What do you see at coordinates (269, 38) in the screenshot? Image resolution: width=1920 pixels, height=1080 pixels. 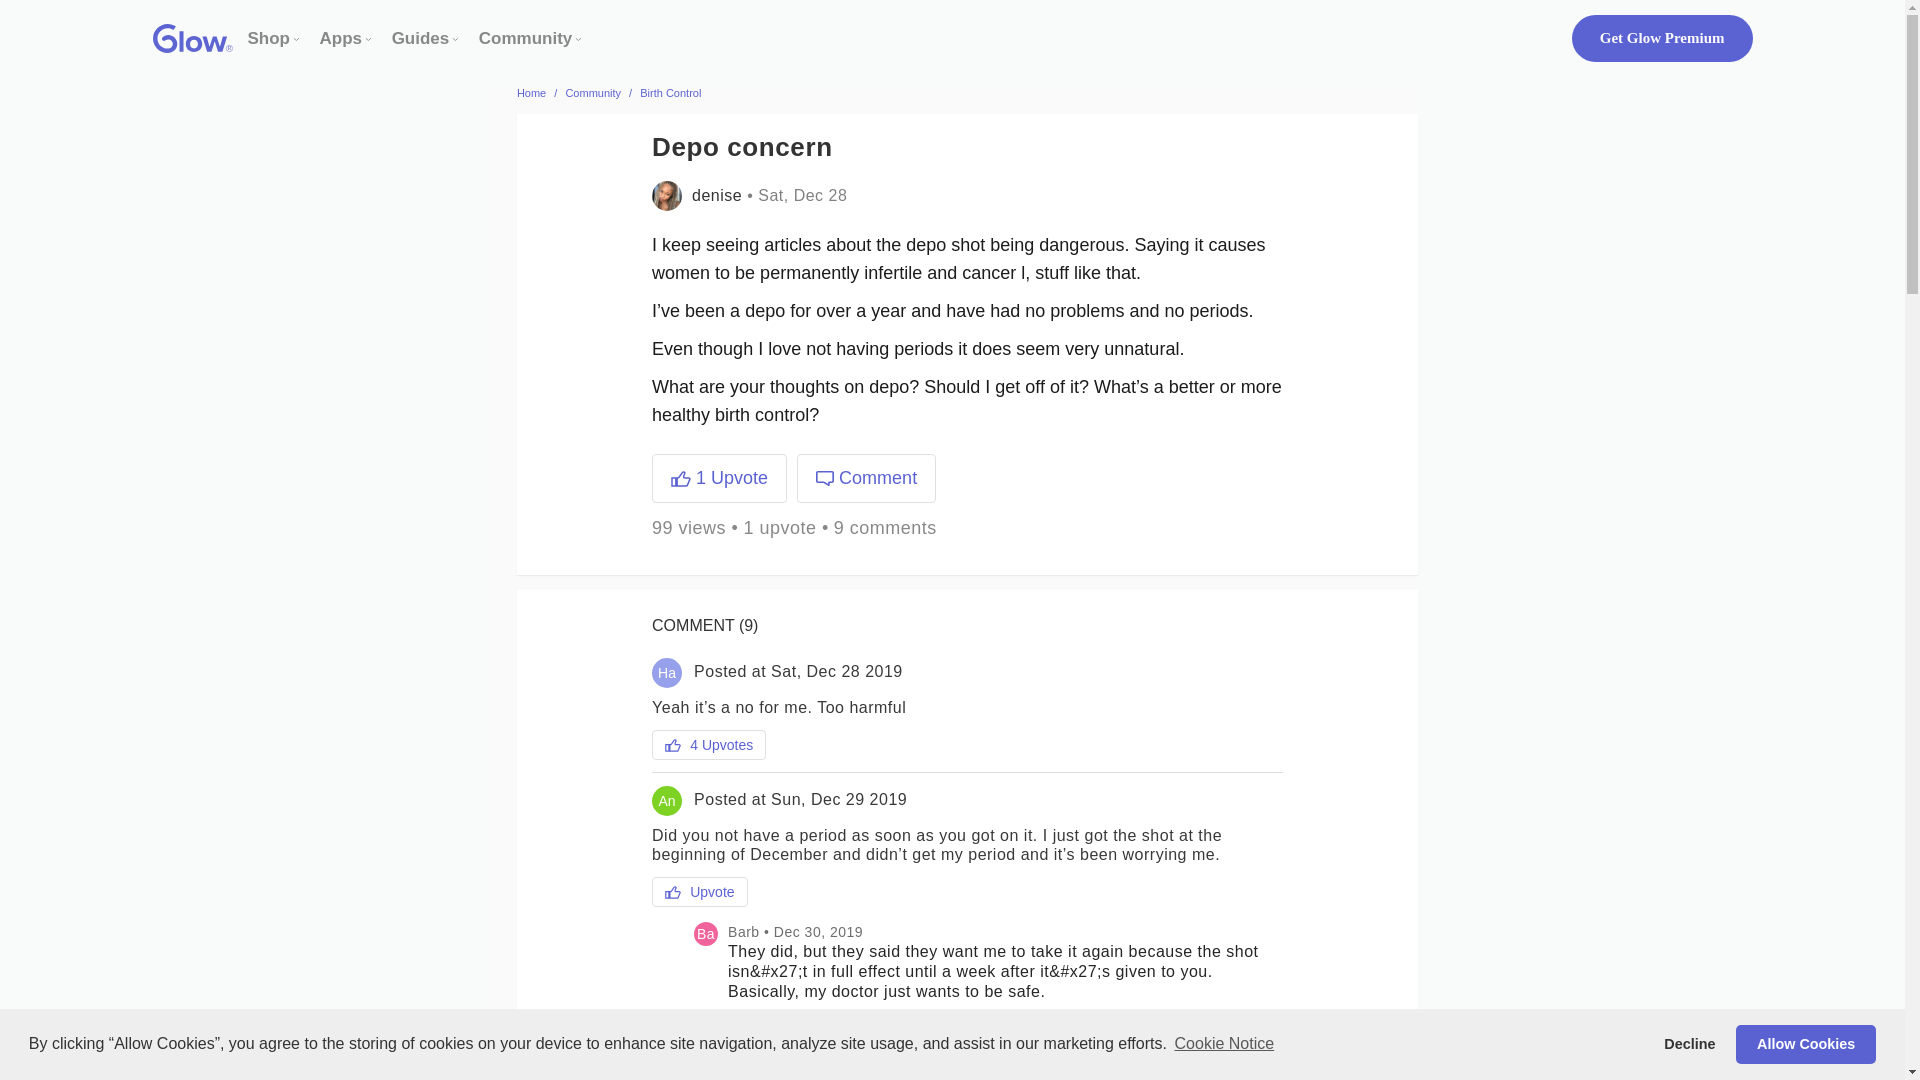 I see `Shop` at bounding box center [269, 38].